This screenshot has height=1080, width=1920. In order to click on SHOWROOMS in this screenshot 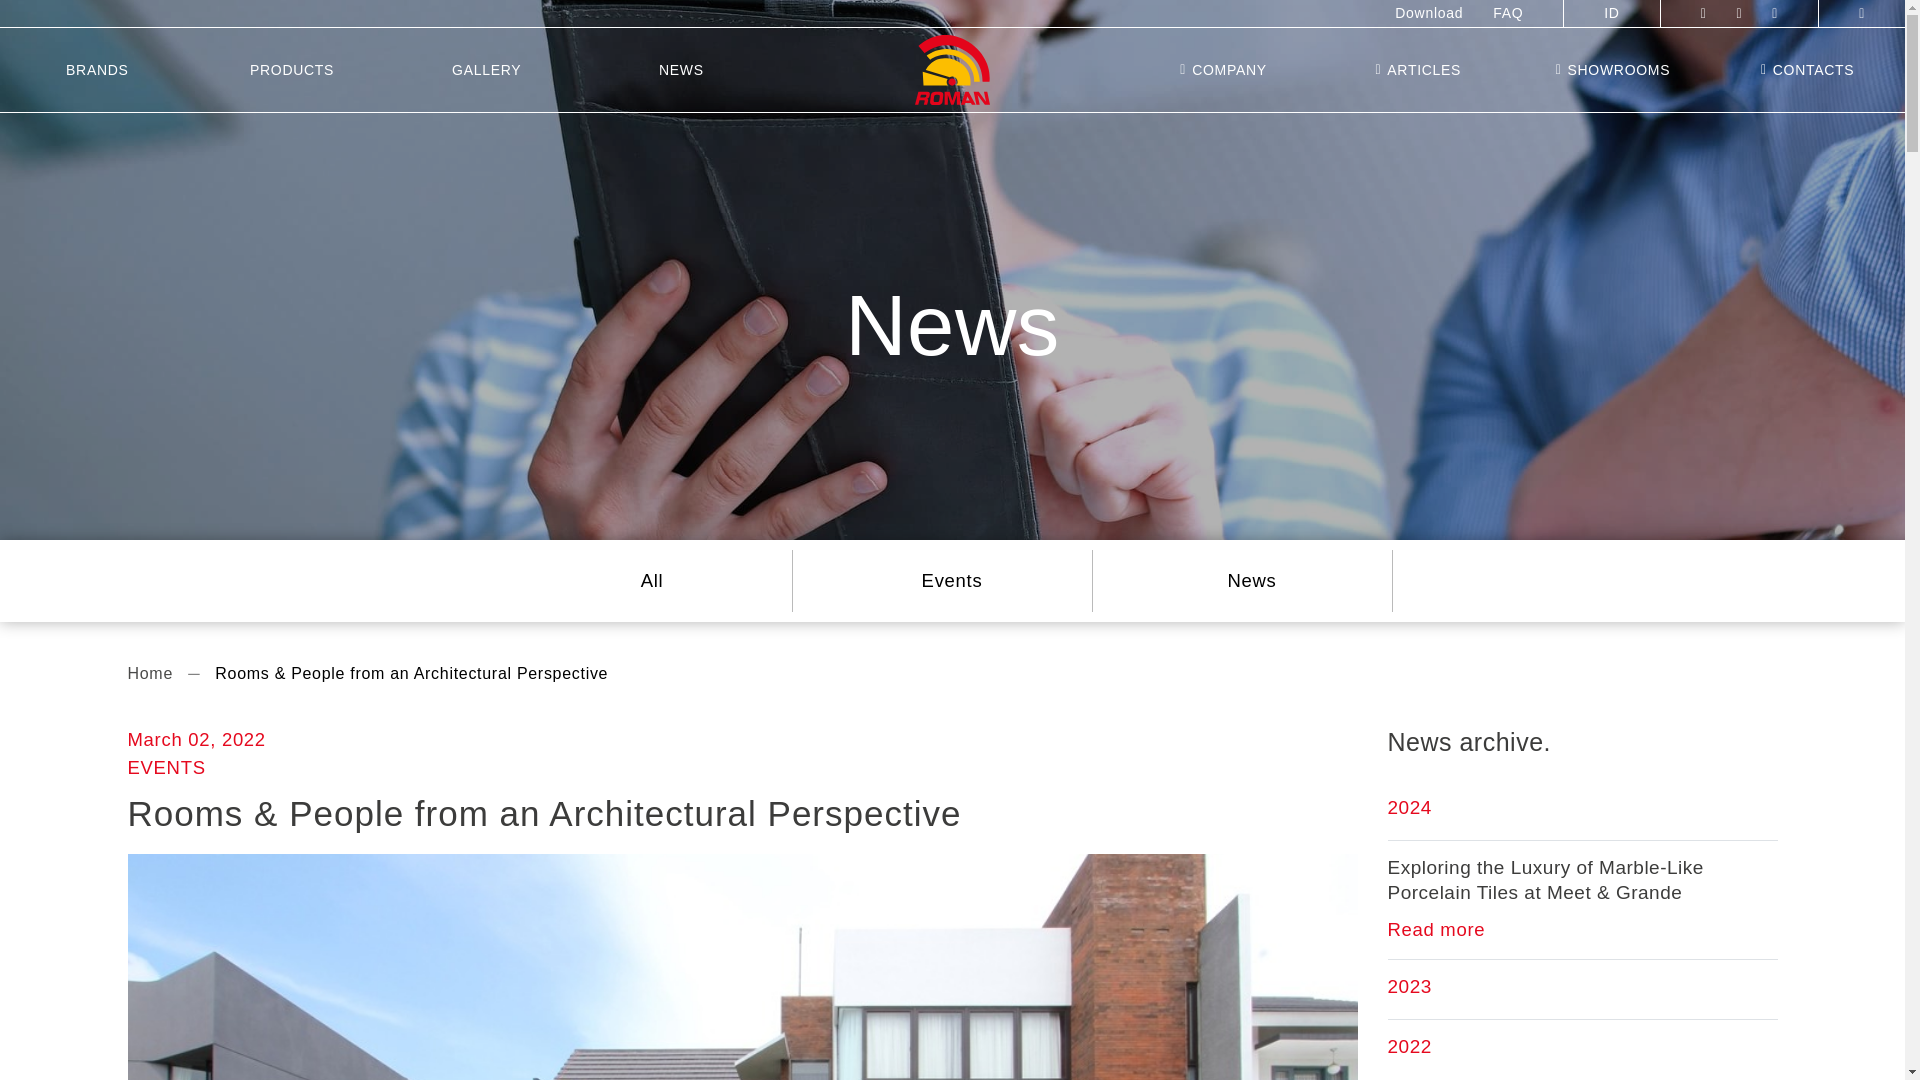, I will do `click(1613, 70)`.